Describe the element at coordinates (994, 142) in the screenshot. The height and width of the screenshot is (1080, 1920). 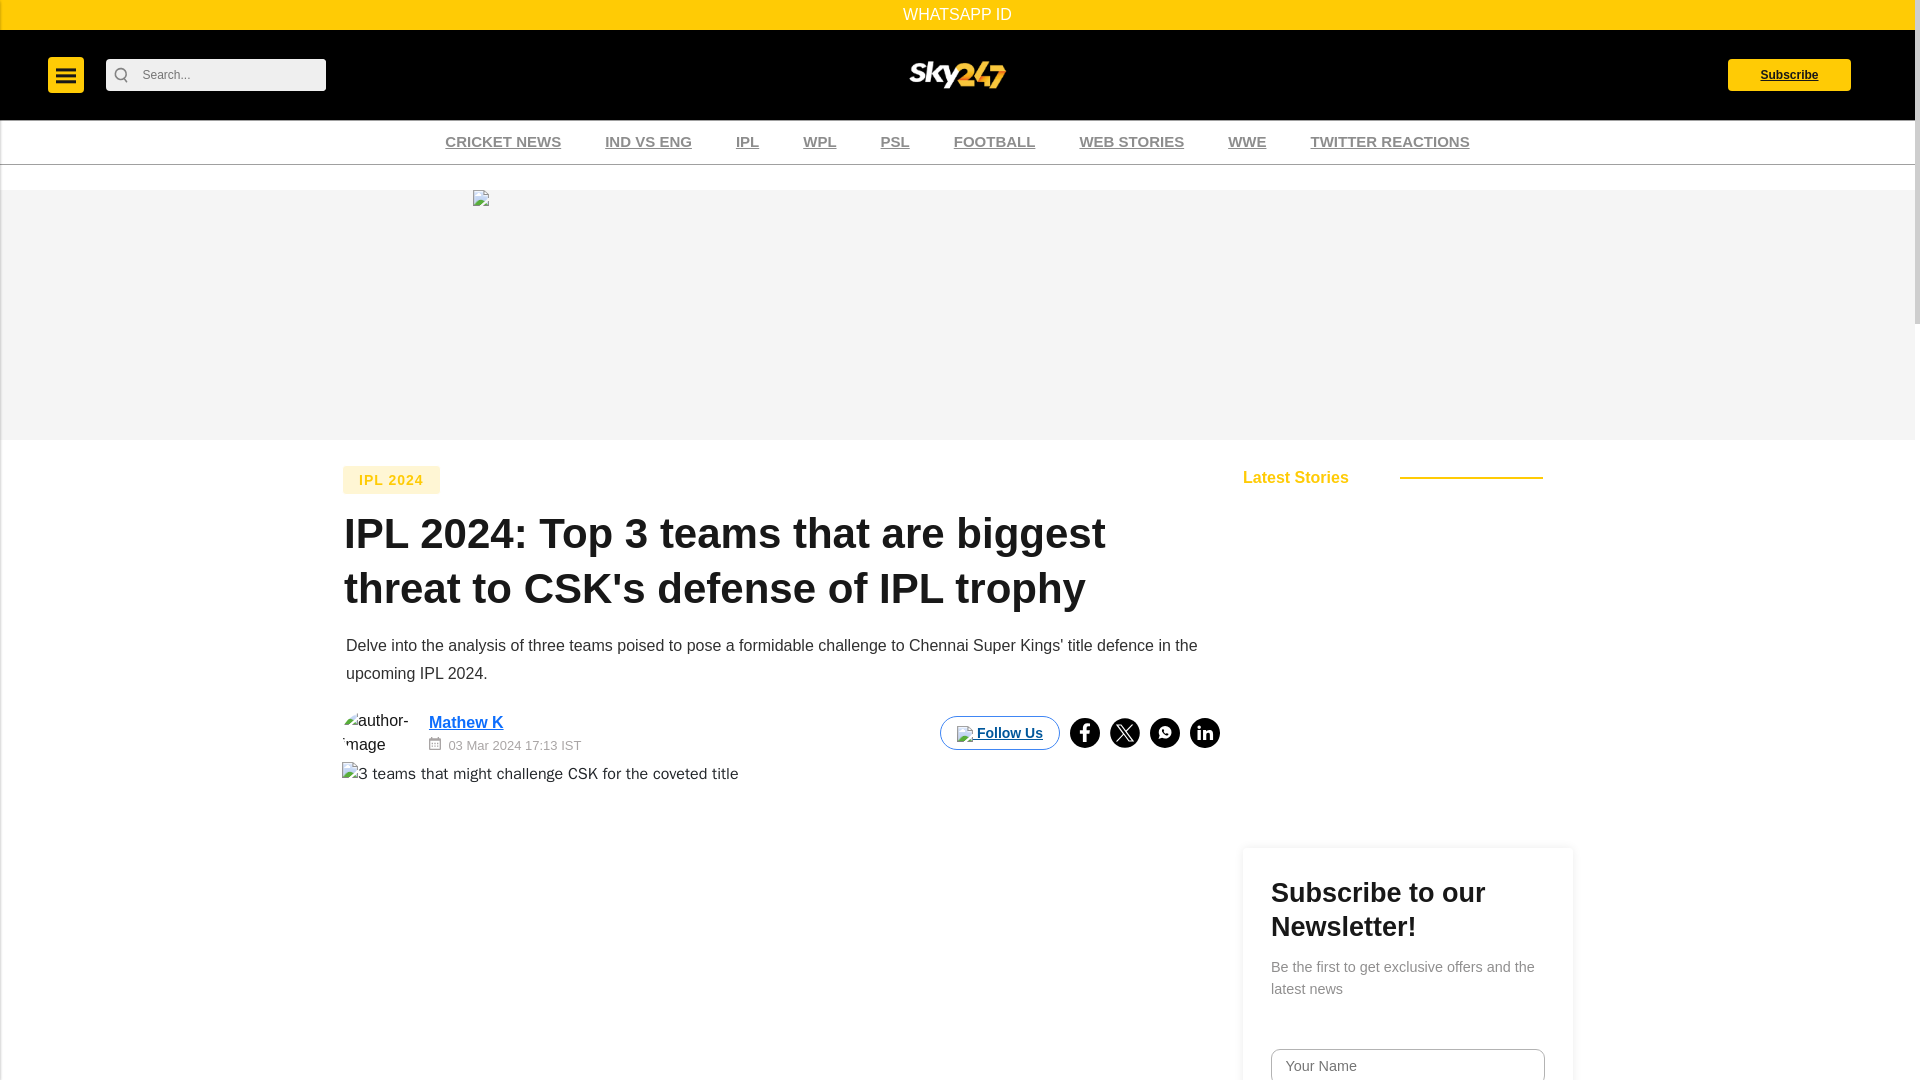
I see `FOOTBALL` at that location.